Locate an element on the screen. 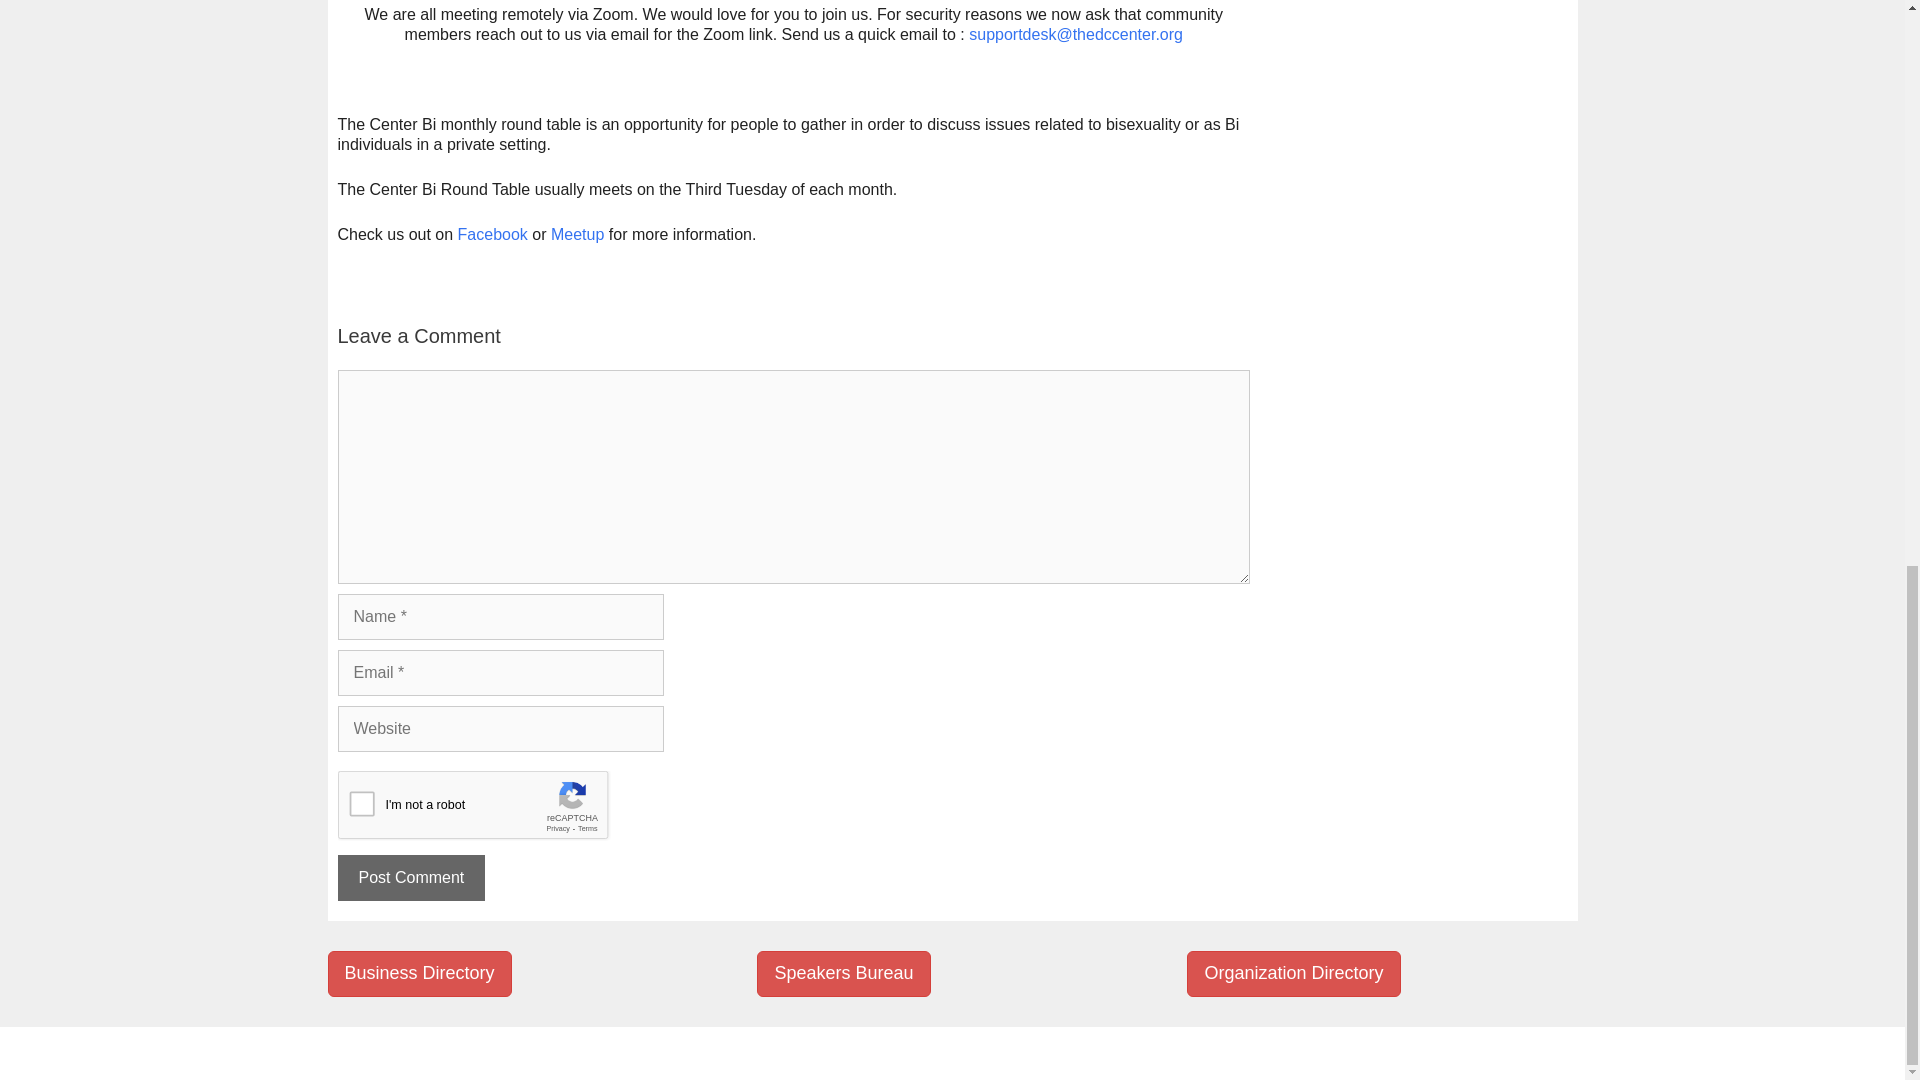 The width and height of the screenshot is (1920, 1080). Scroll back to top is located at coordinates (1855, 836).